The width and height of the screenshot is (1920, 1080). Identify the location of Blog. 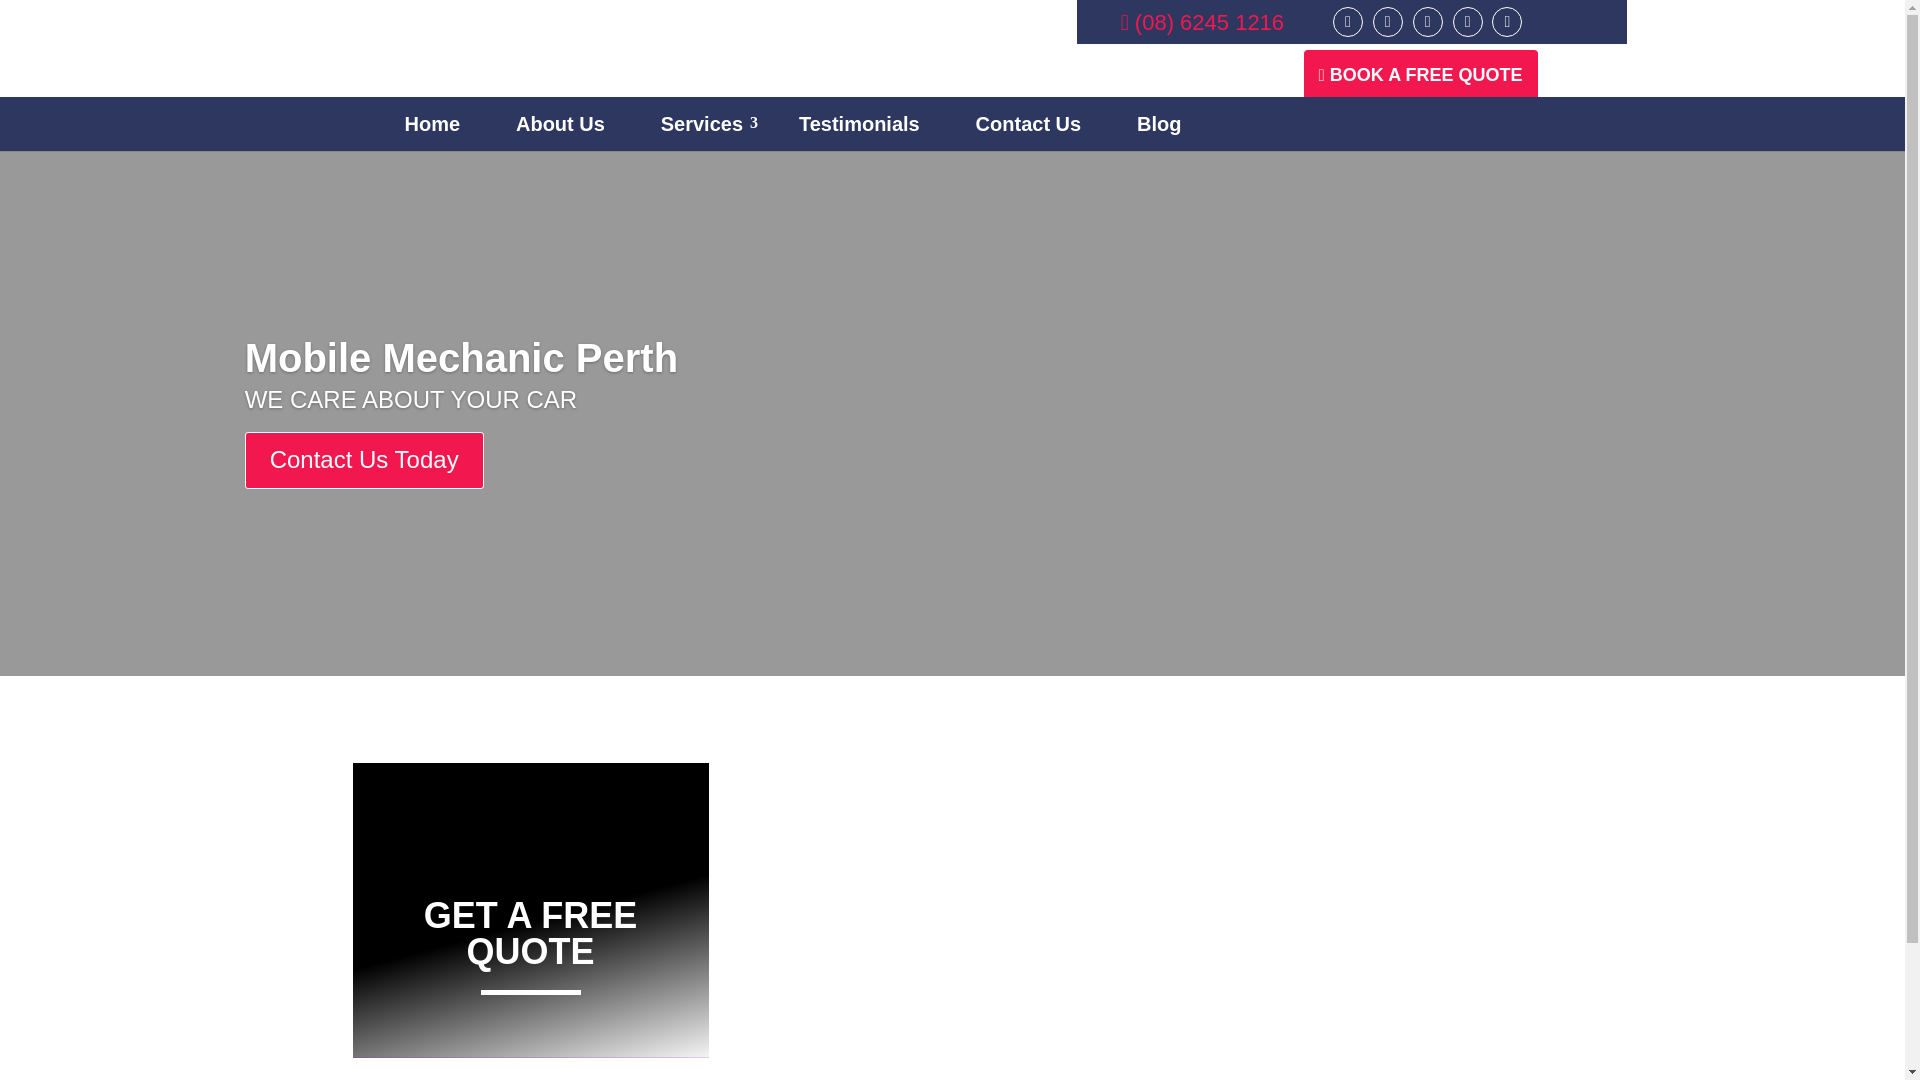
(1158, 124).